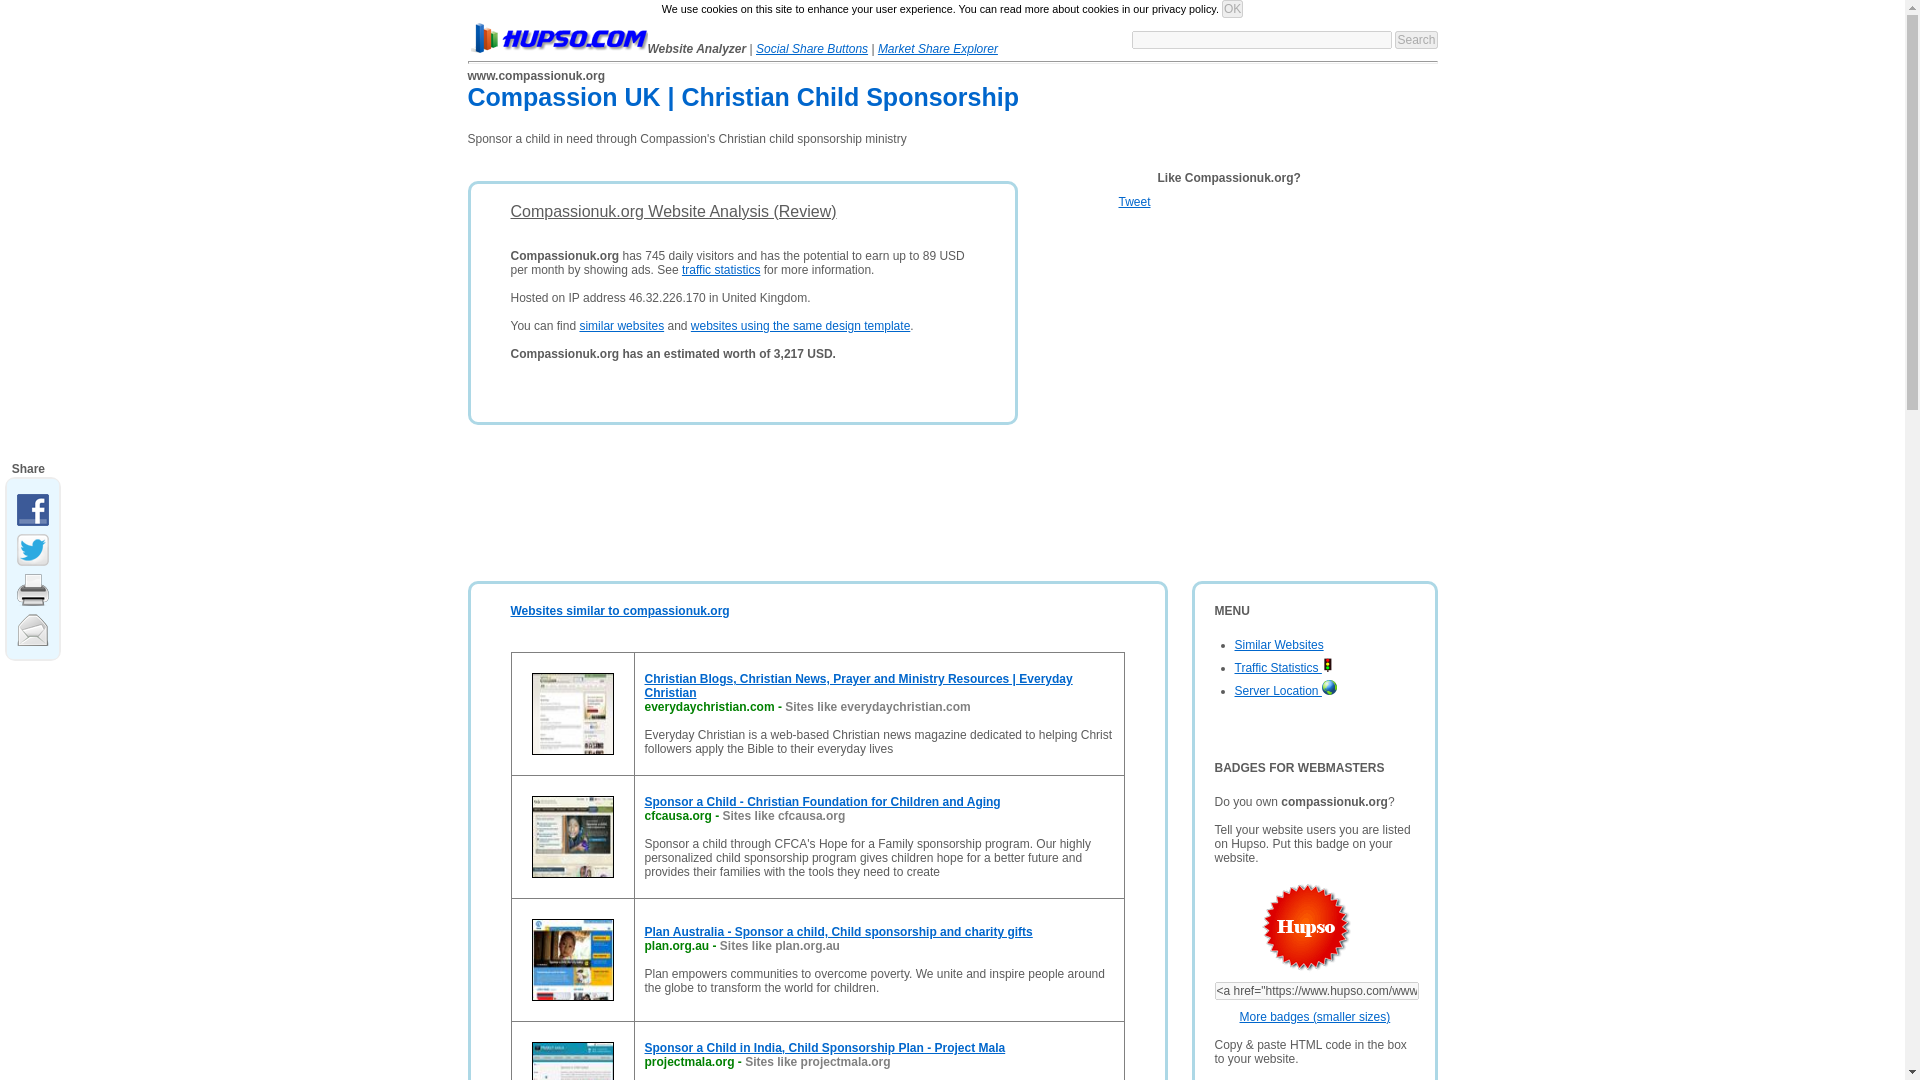  I want to click on OK, so click(1232, 9).